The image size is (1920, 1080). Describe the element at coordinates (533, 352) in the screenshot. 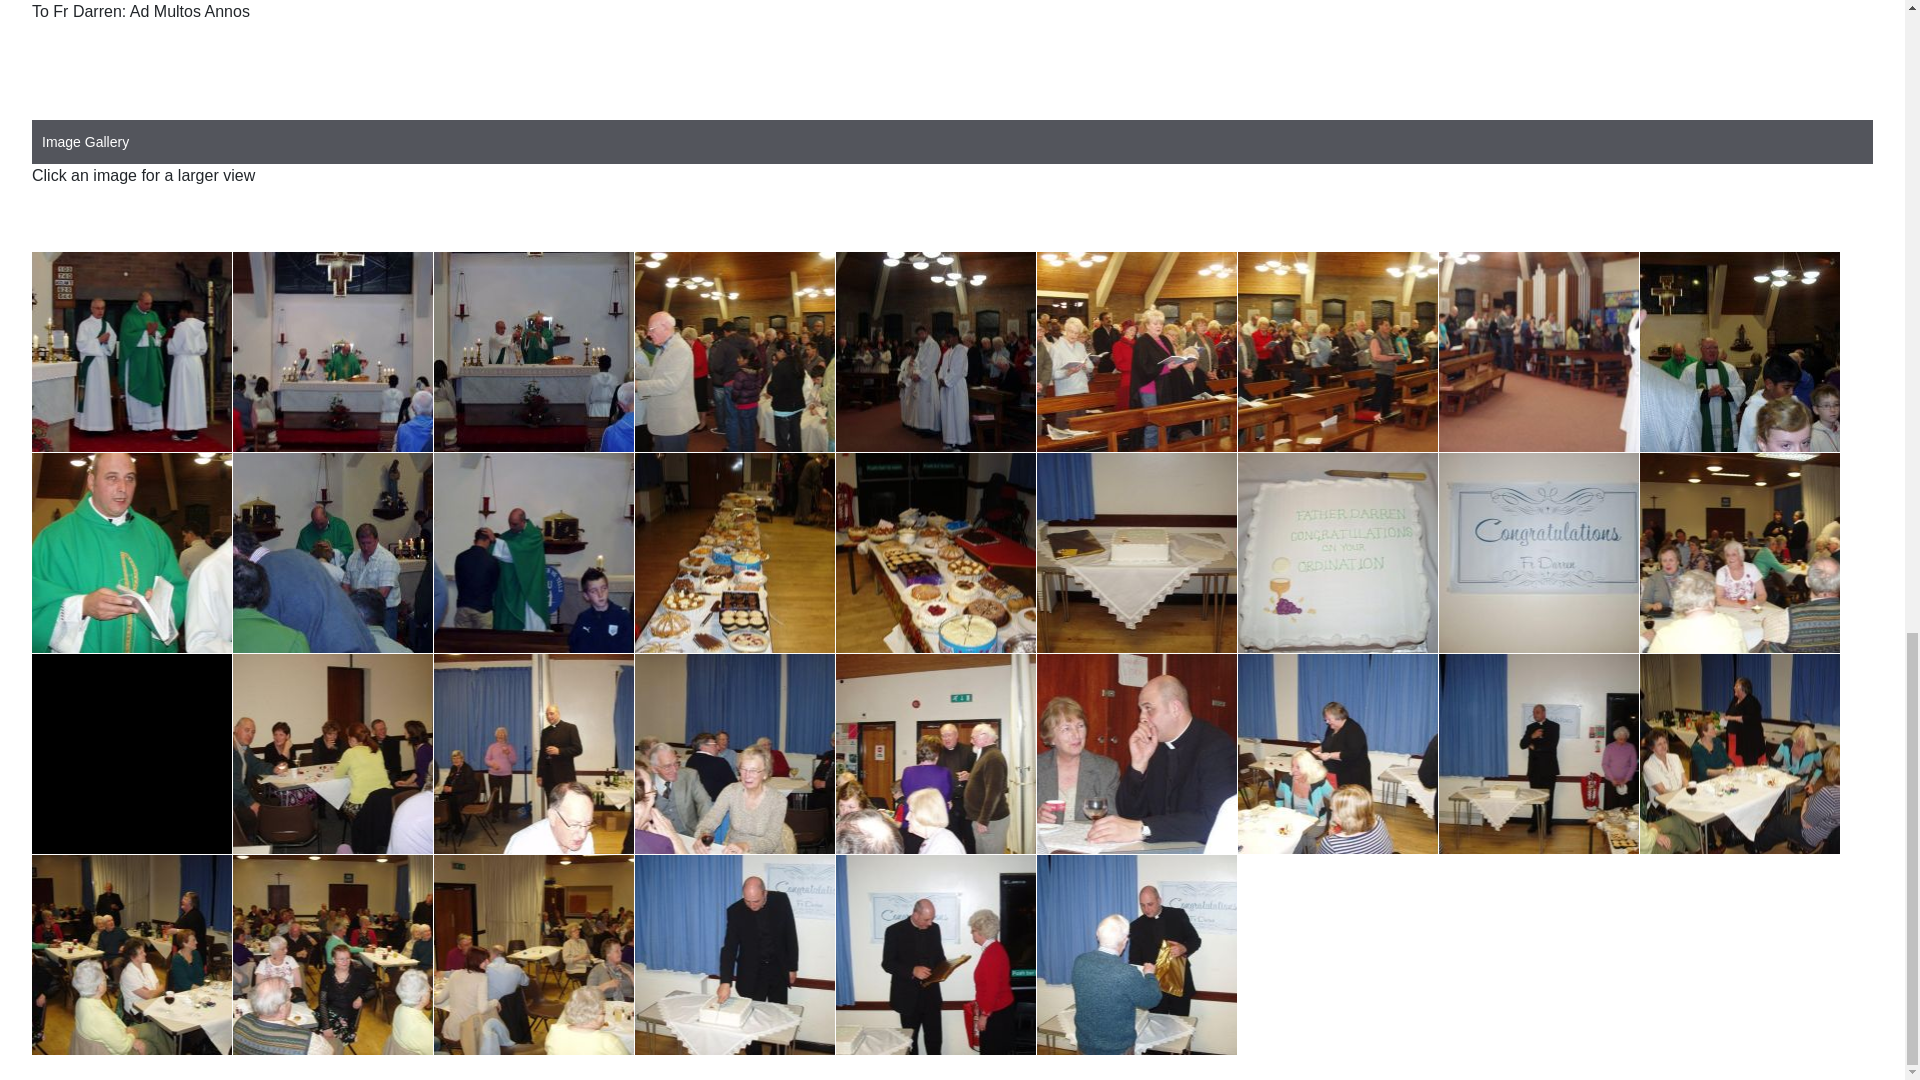

I see `You are viewing the image with filename 2280.jpg` at that location.